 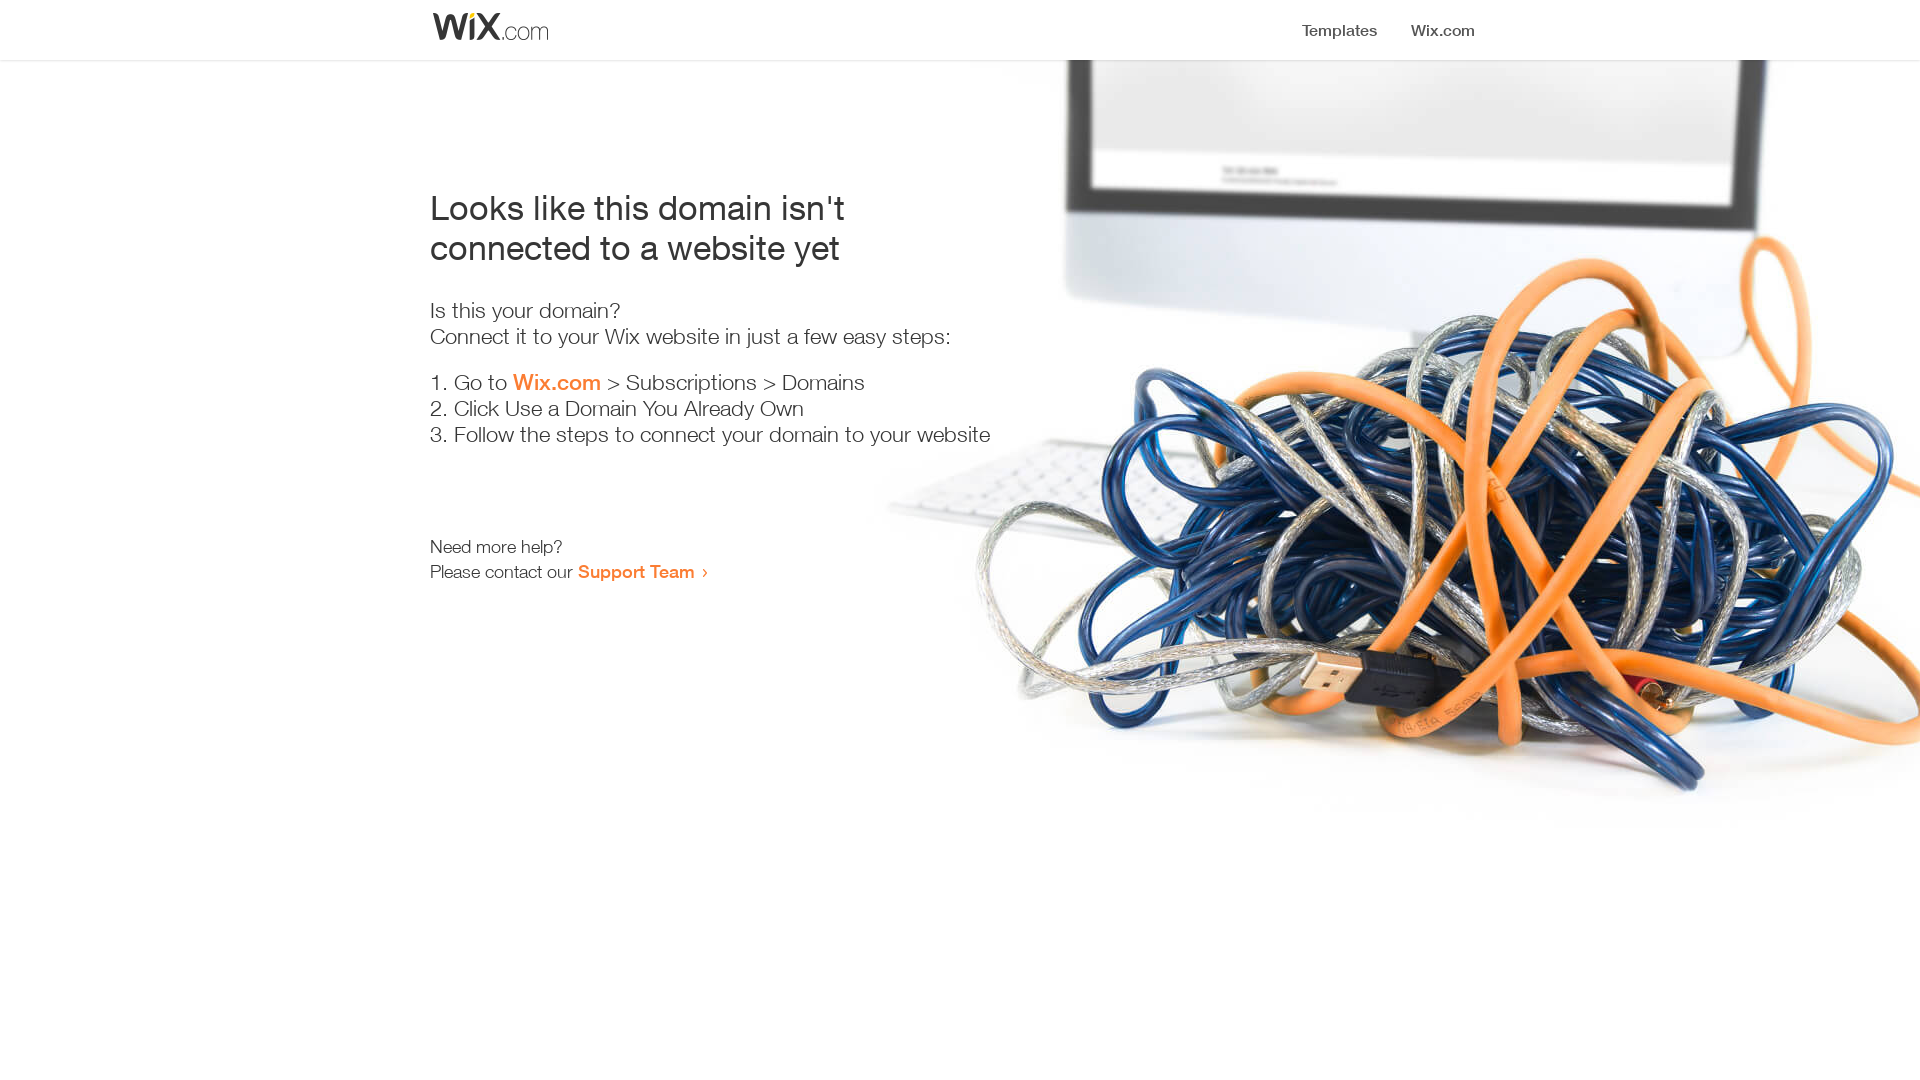 What do you see at coordinates (557, 382) in the screenshot?
I see `Wix.com` at bounding box center [557, 382].